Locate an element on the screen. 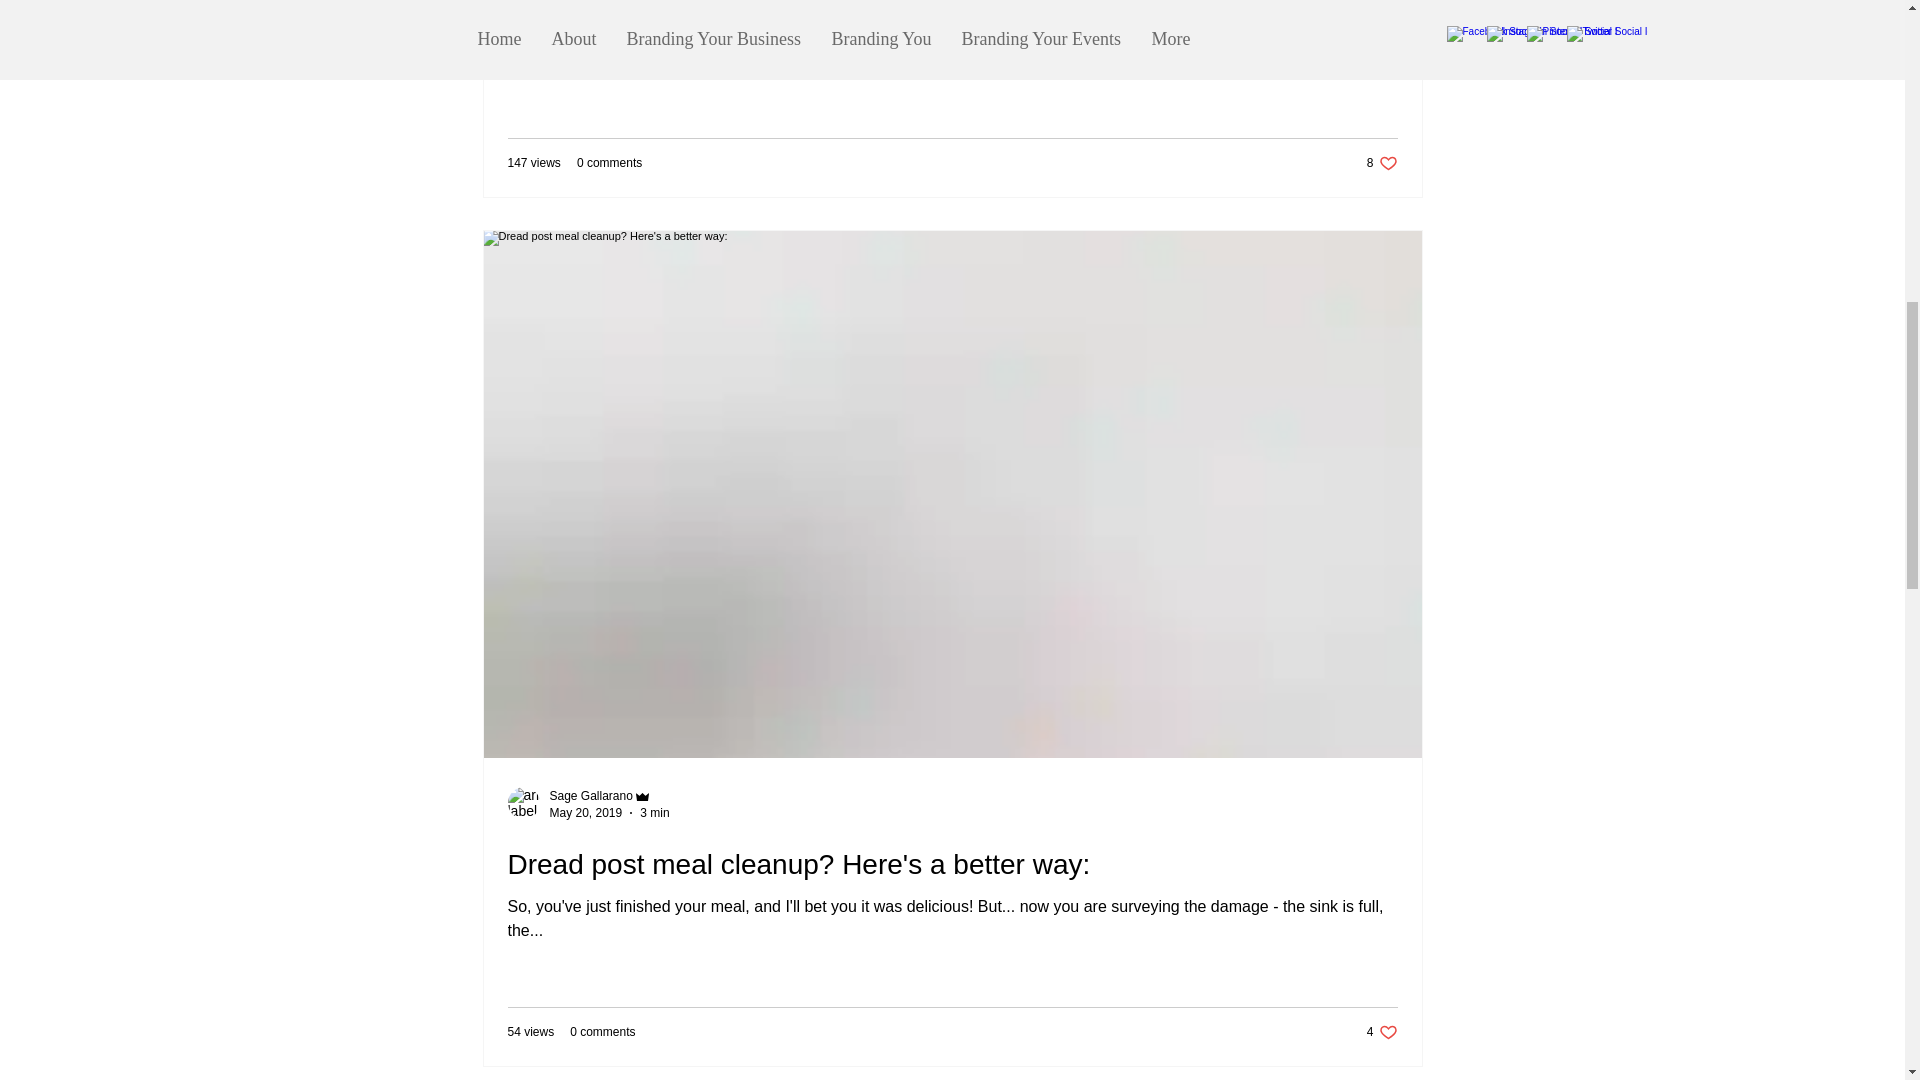  Sage Gallarano is located at coordinates (1382, 1031).